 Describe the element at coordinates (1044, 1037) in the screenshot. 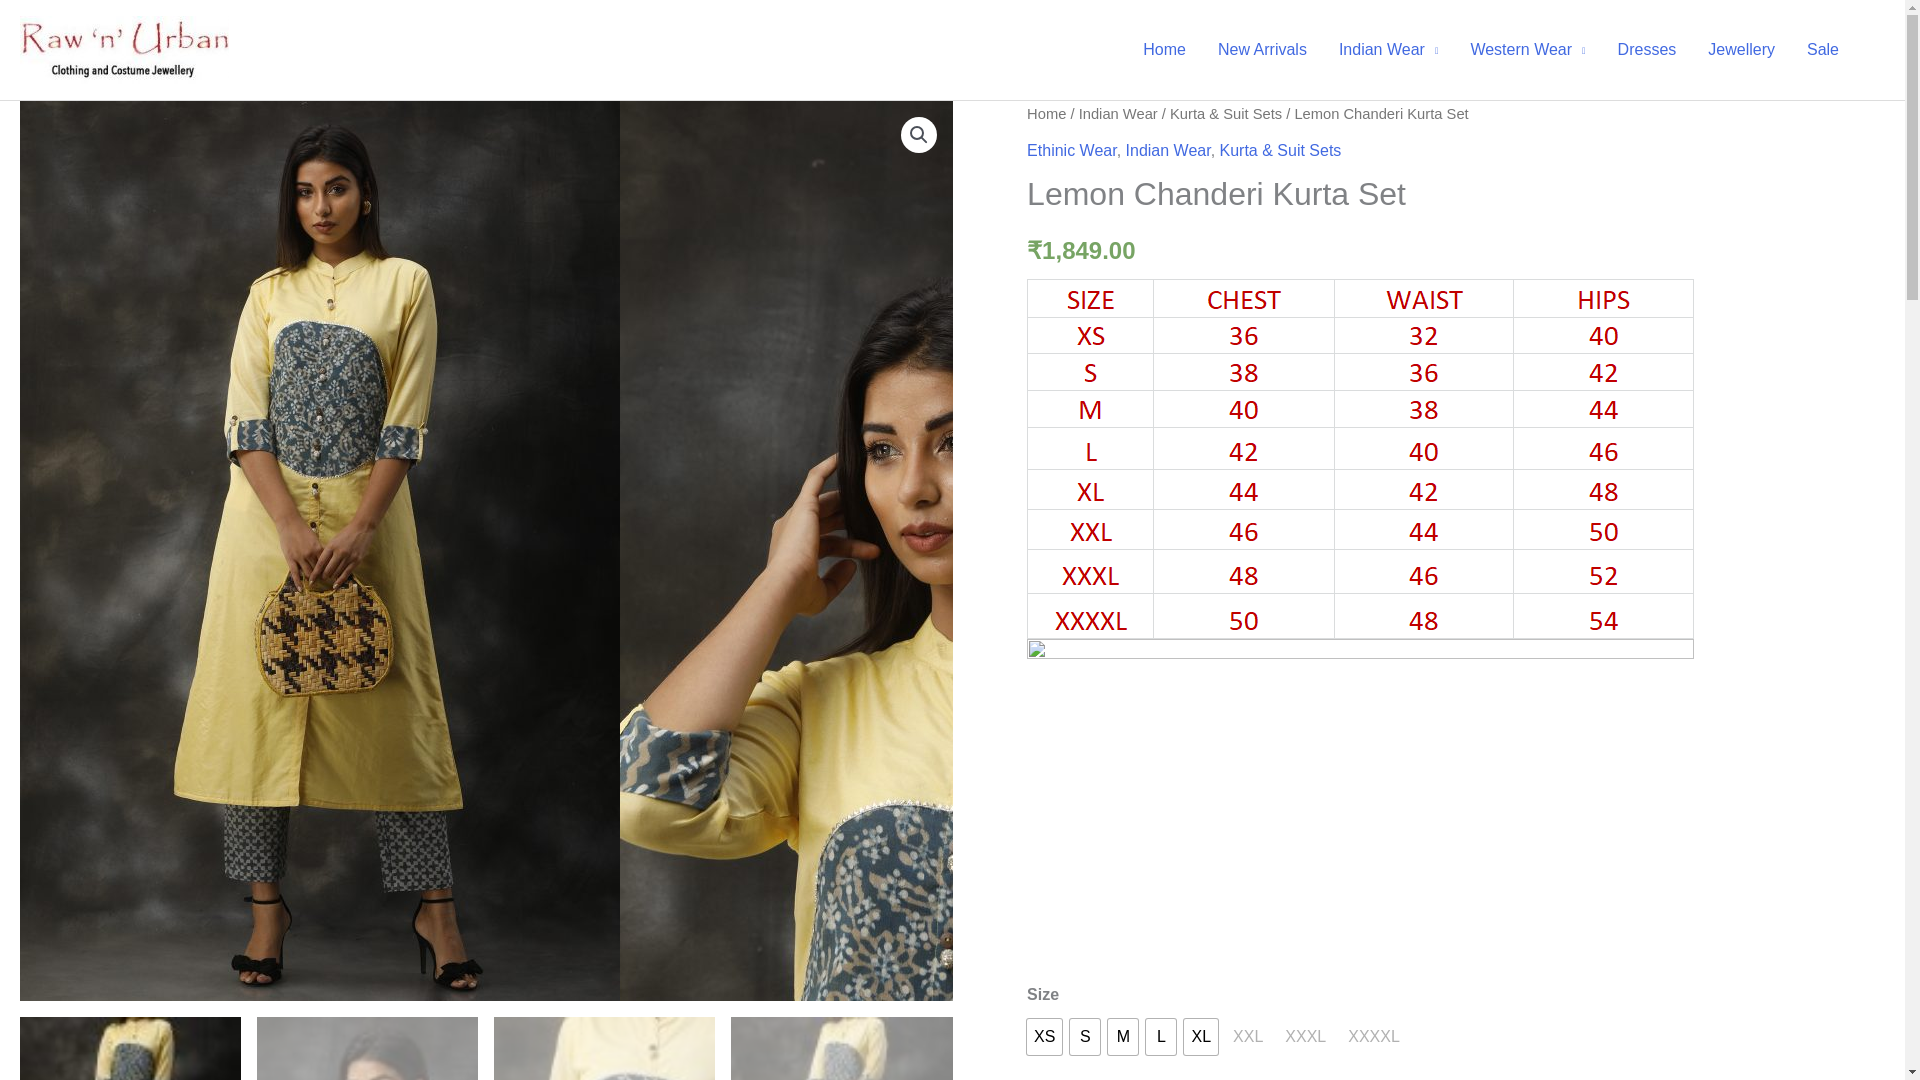

I see `XS` at that location.